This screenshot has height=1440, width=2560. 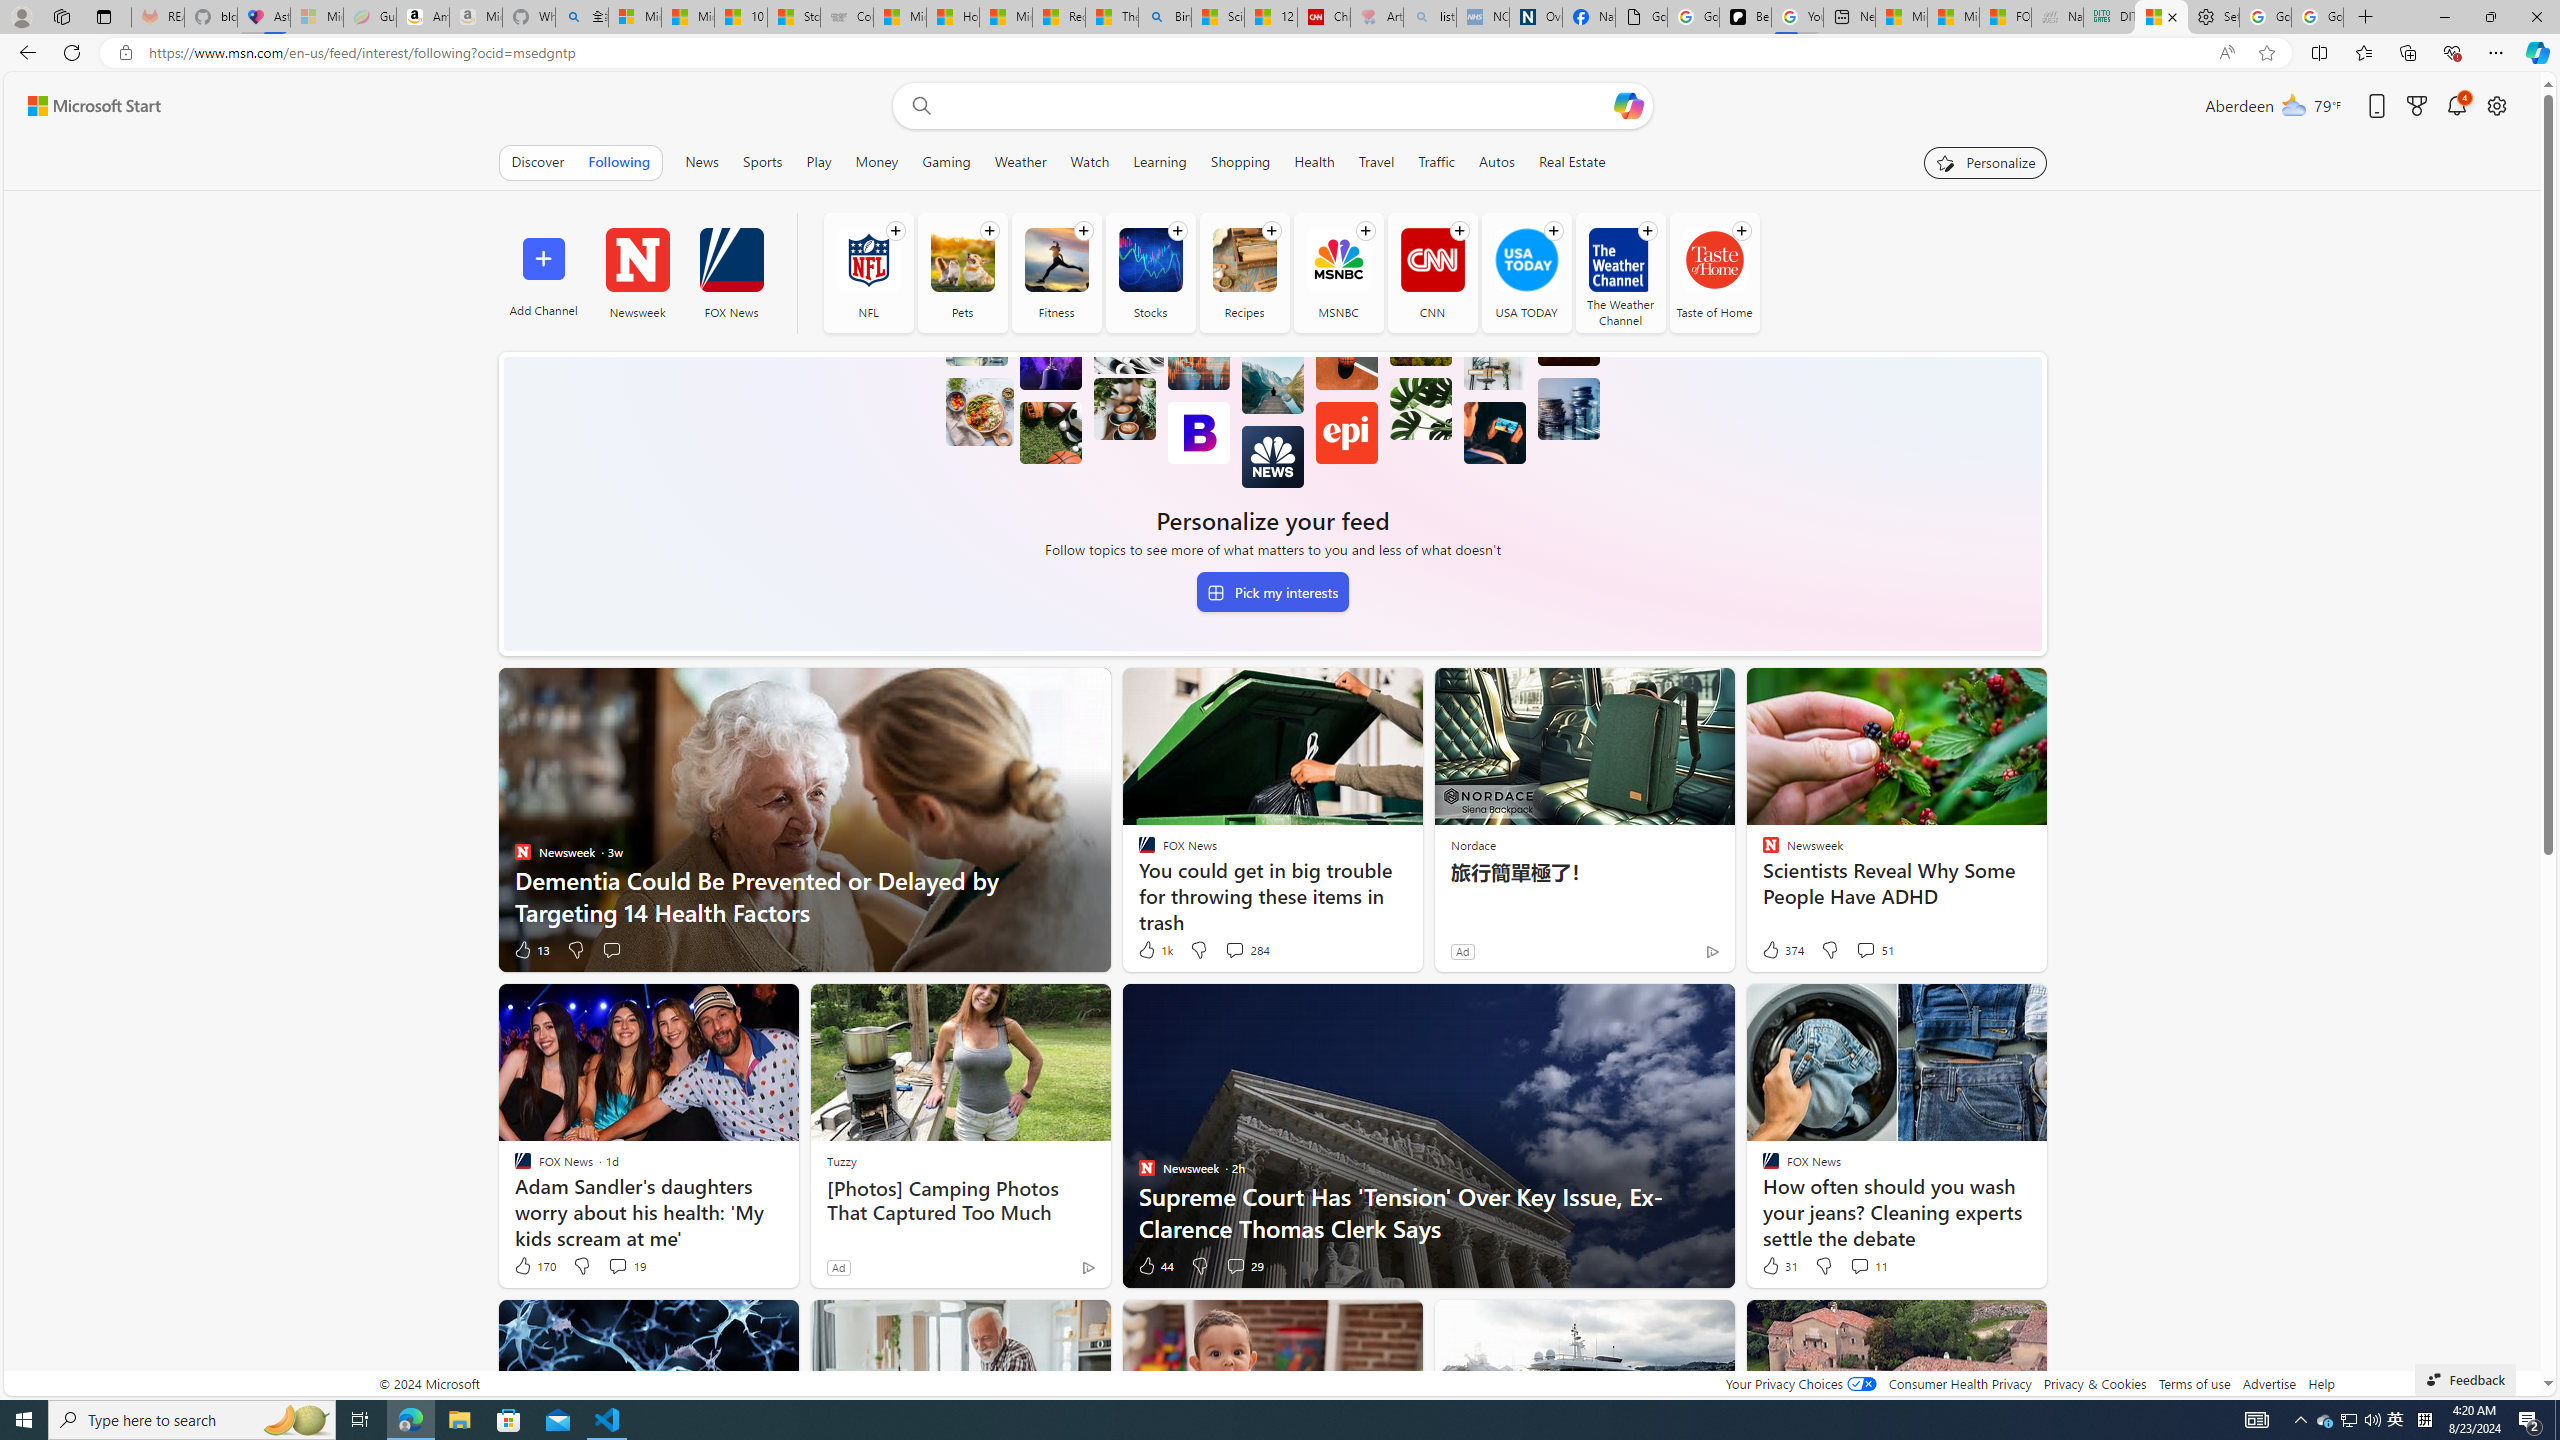 What do you see at coordinates (1244, 260) in the screenshot?
I see `Recipes` at bounding box center [1244, 260].